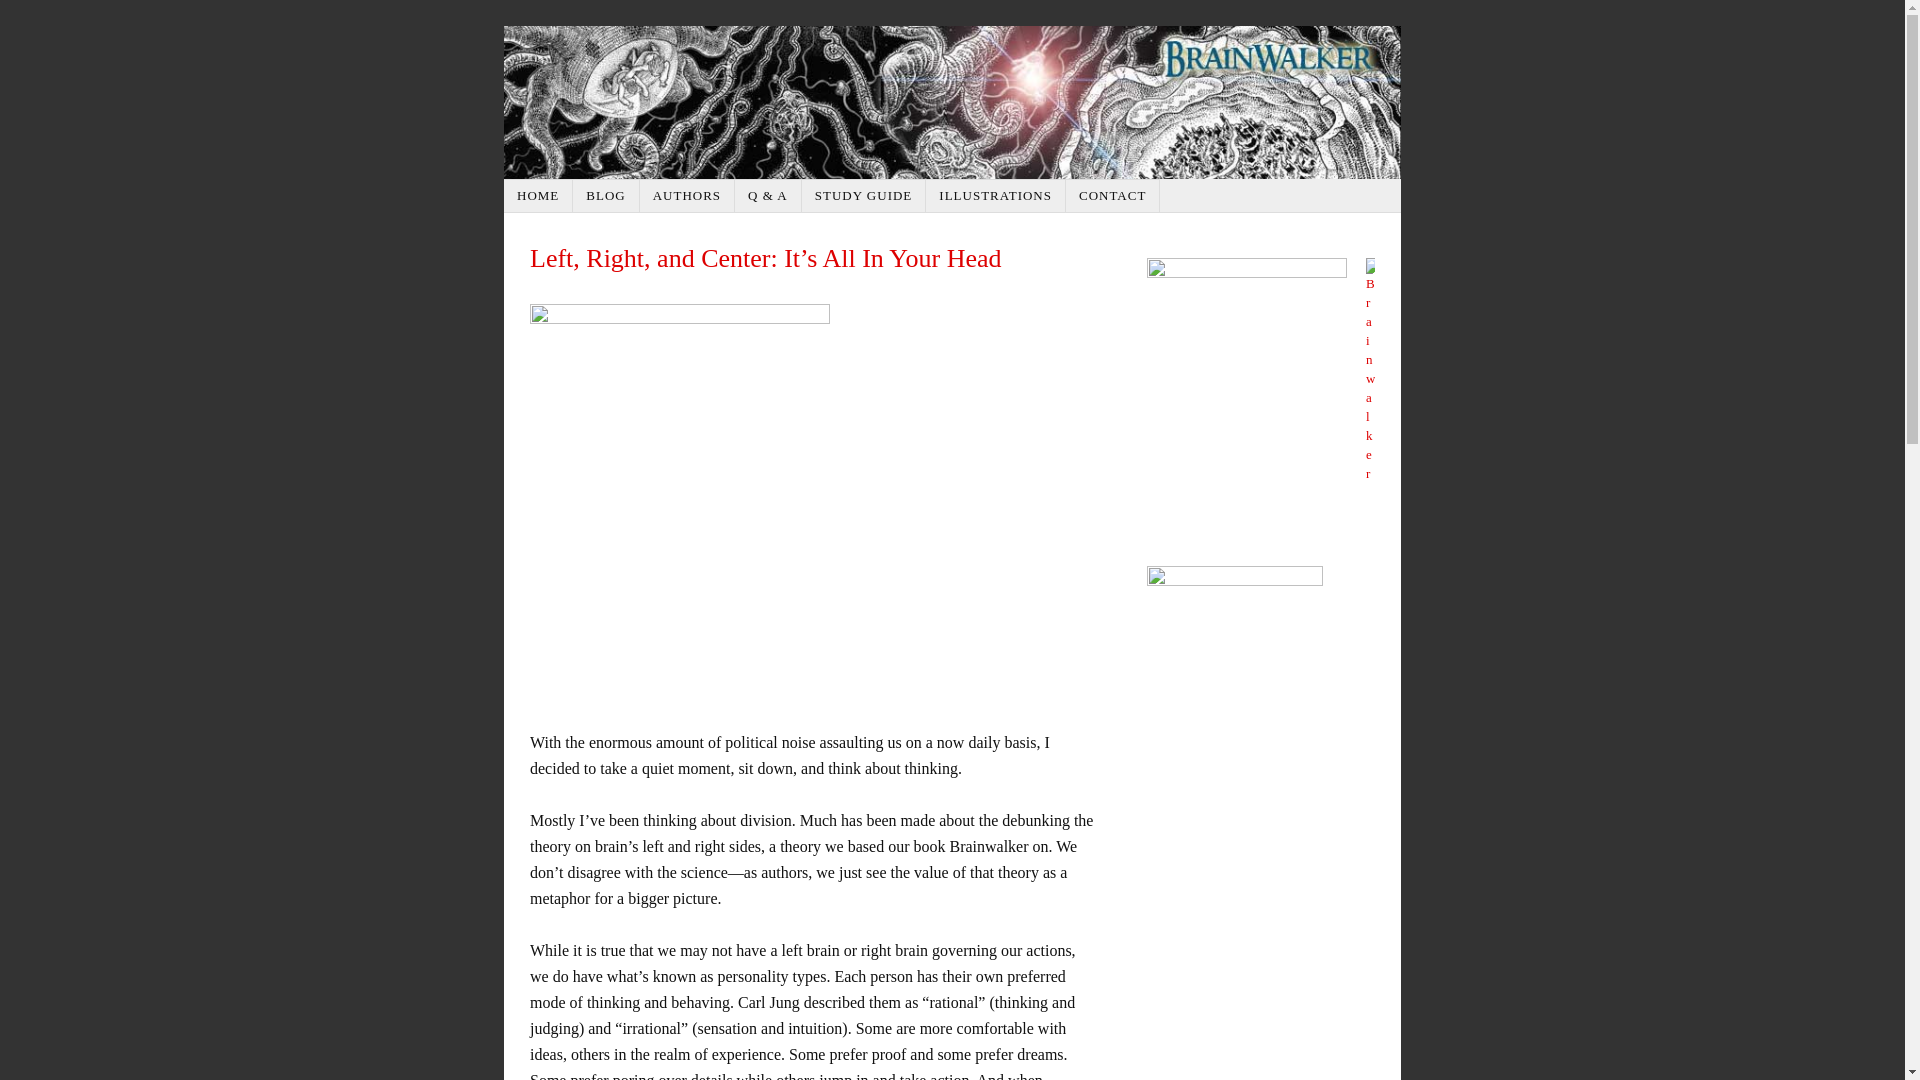 The height and width of the screenshot is (1080, 1920). What do you see at coordinates (995, 196) in the screenshot?
I see `ILLUSTRATIONS` at bounding box center [995, 196].